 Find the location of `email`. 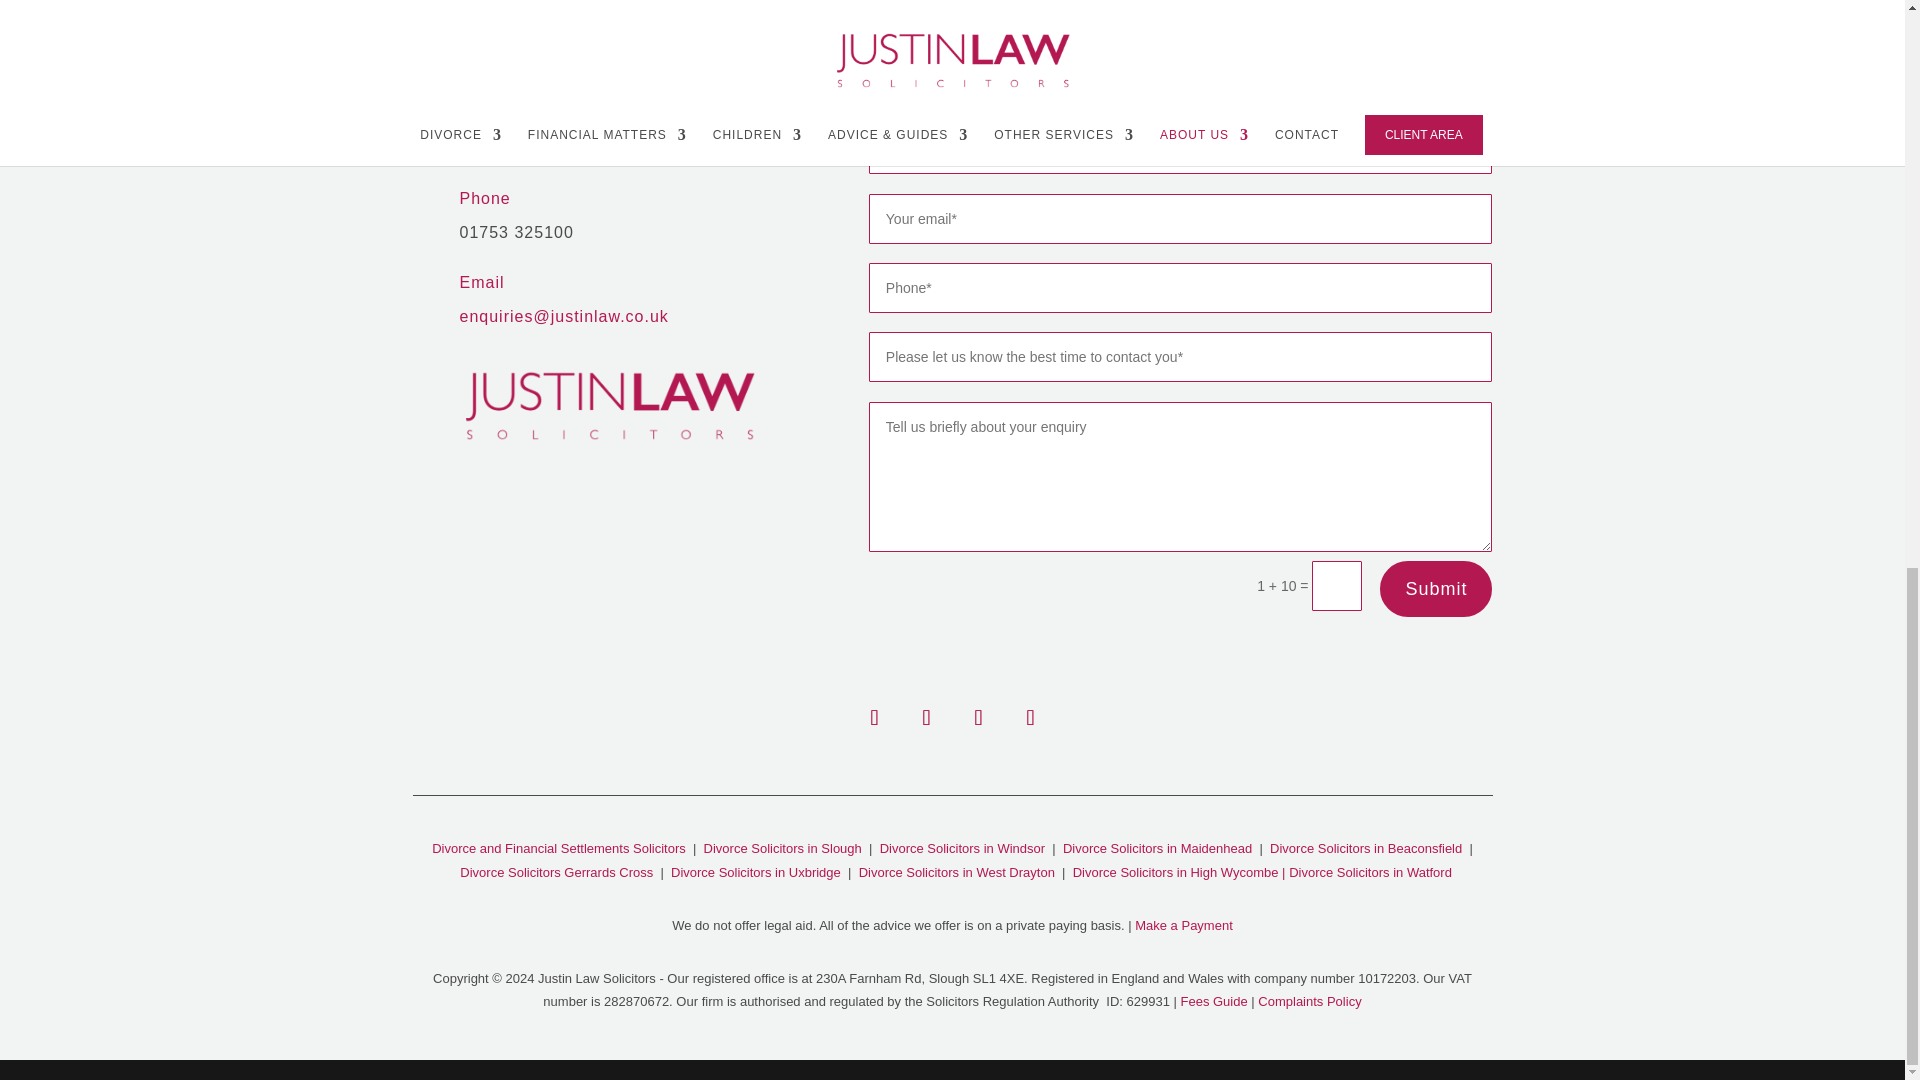

email is located at coordinates (564, 316).